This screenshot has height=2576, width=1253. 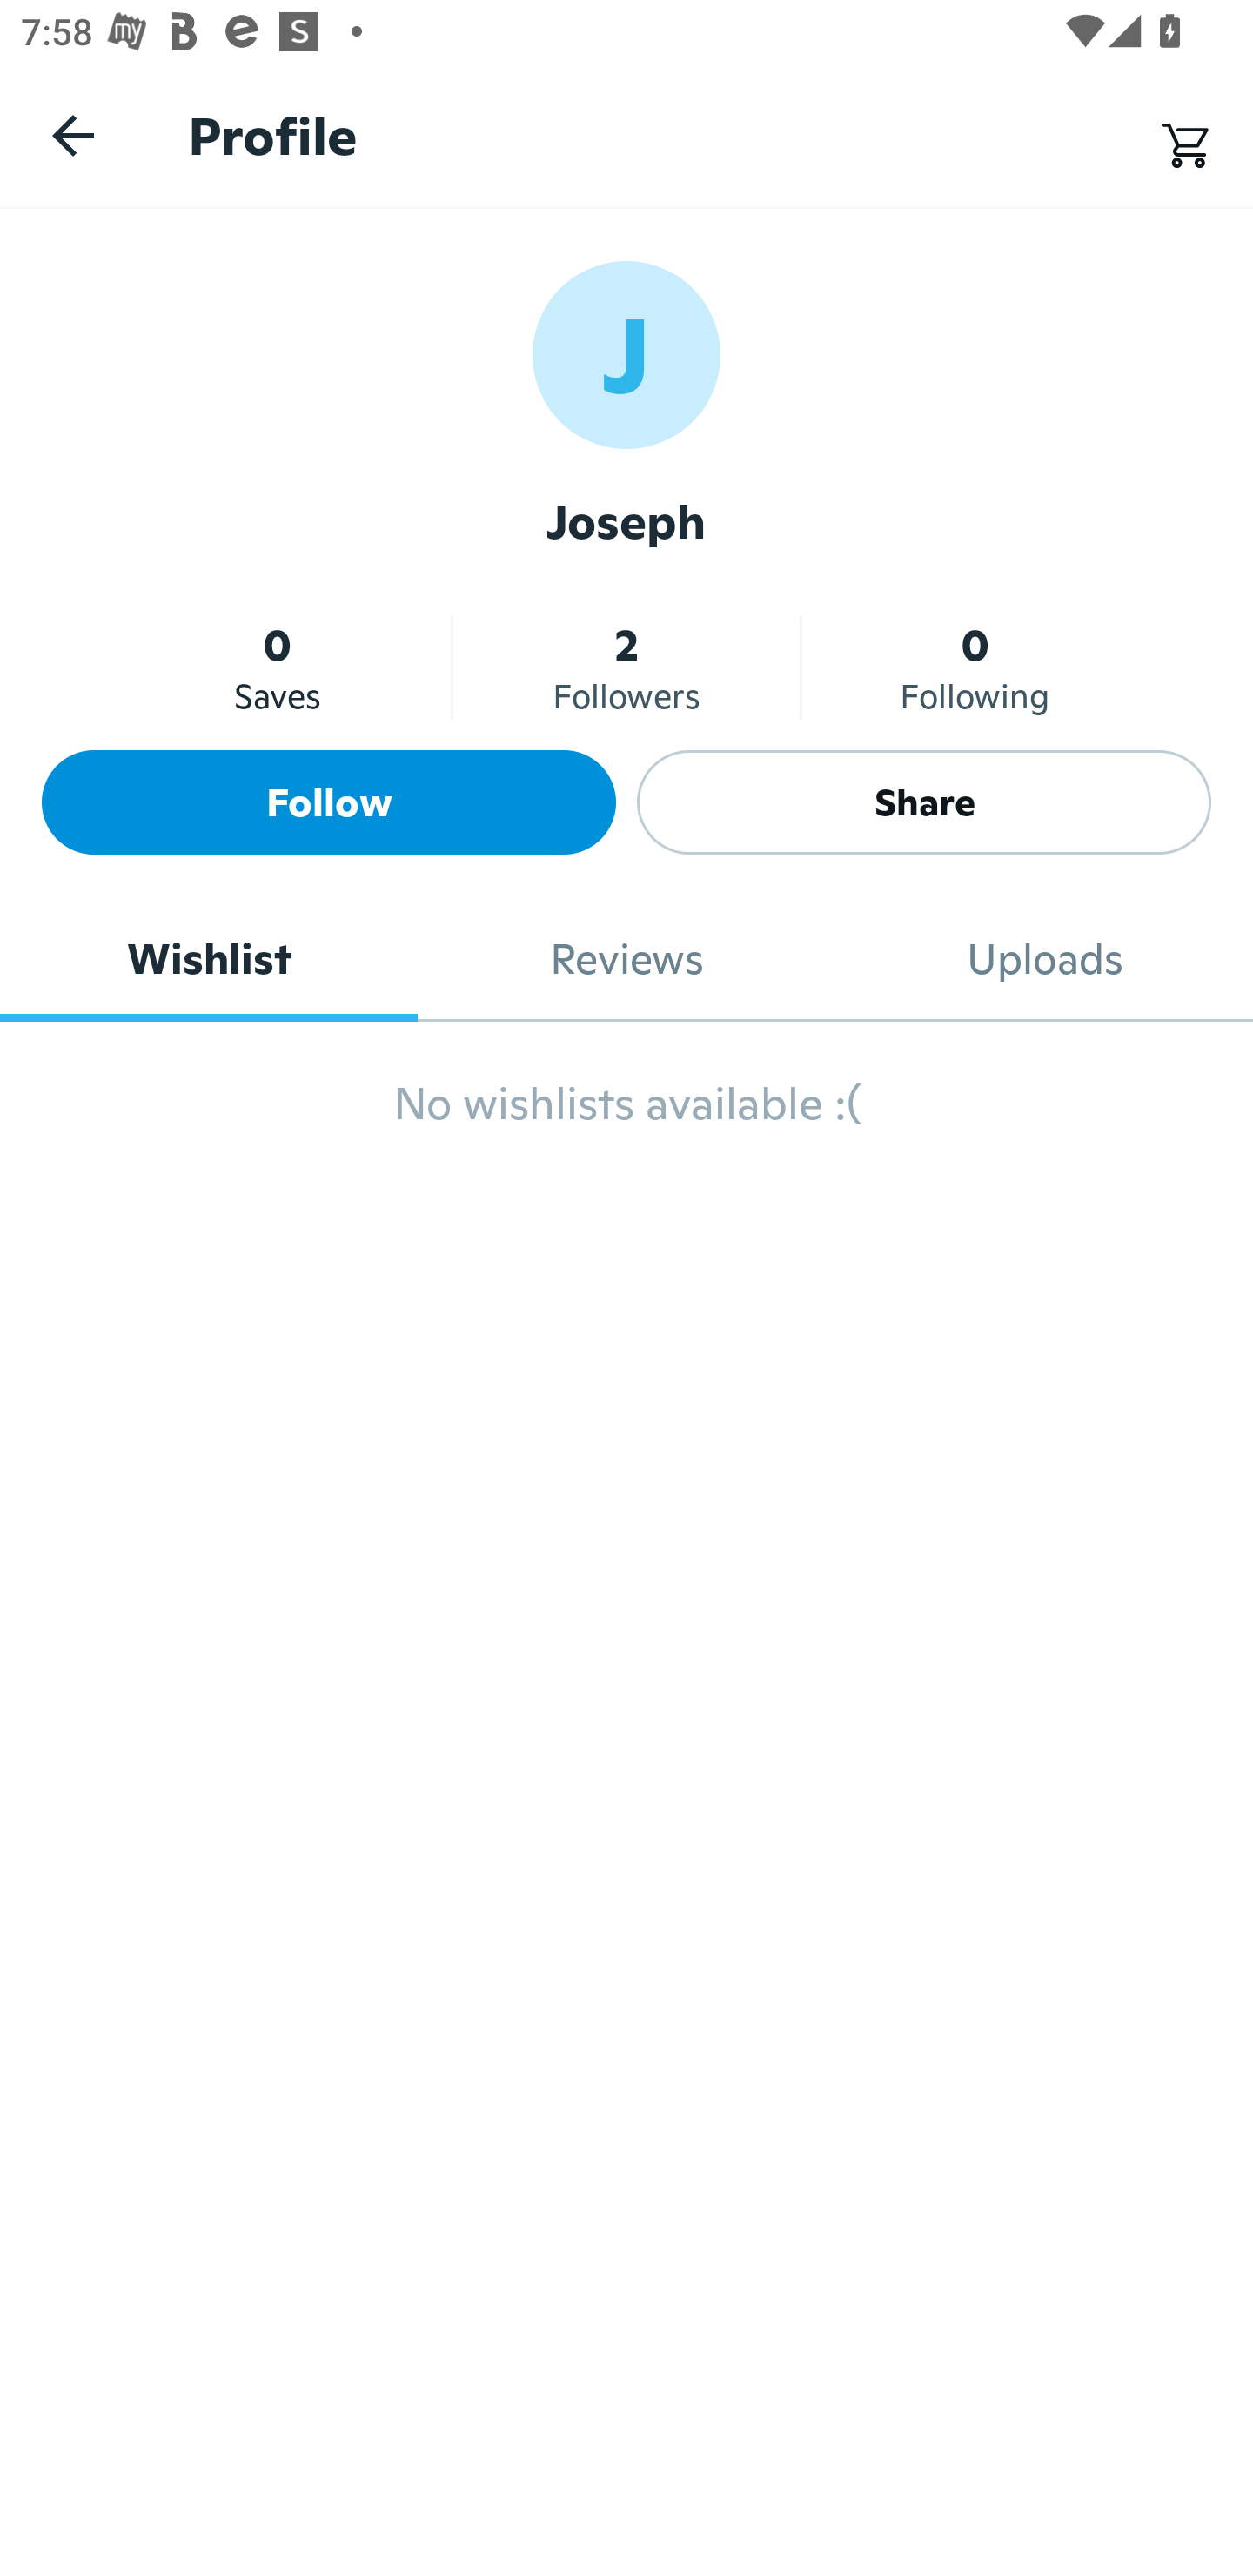 What do you see at coordinates (626, 959) in the screenshot?
I see `Reviews` at bounding box center [626, 959].